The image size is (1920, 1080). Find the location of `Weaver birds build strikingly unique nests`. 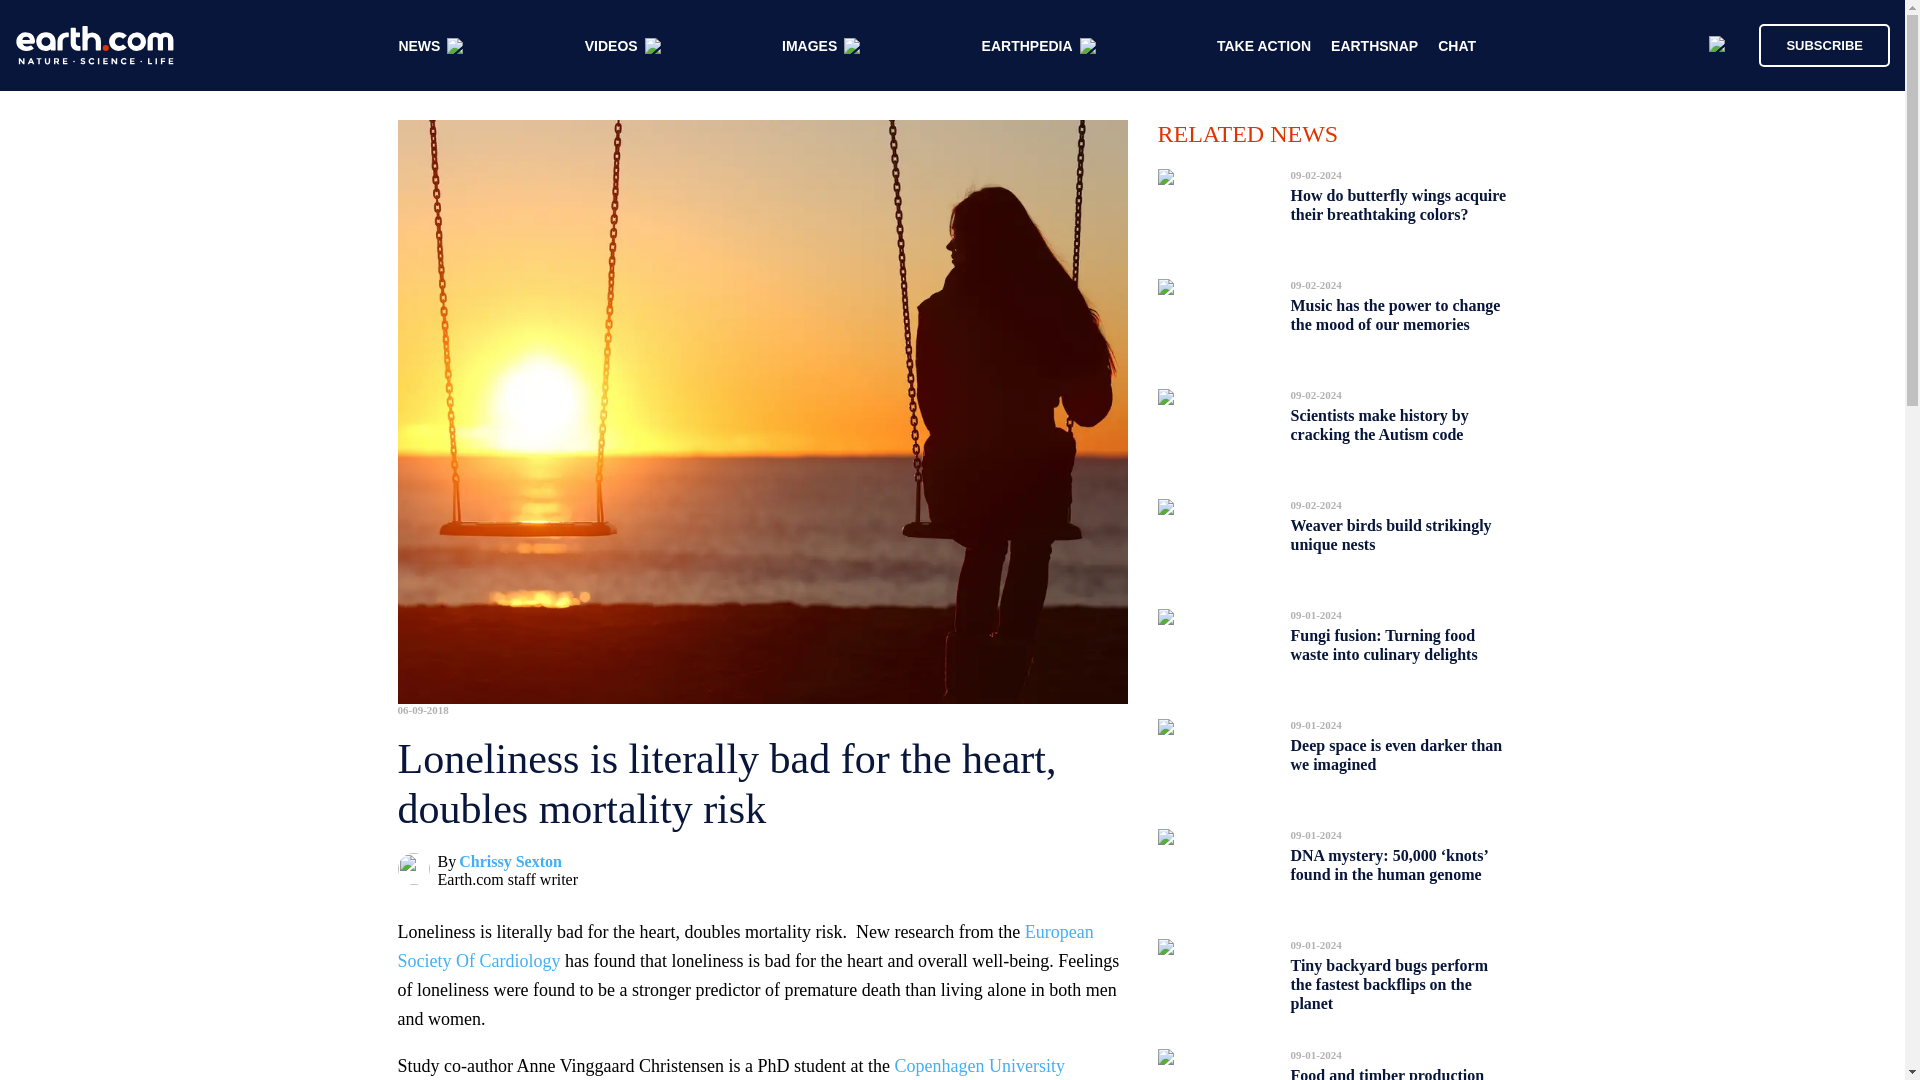

Weaver birds build strikingly unique nests is located at coordinates (1390, 534).